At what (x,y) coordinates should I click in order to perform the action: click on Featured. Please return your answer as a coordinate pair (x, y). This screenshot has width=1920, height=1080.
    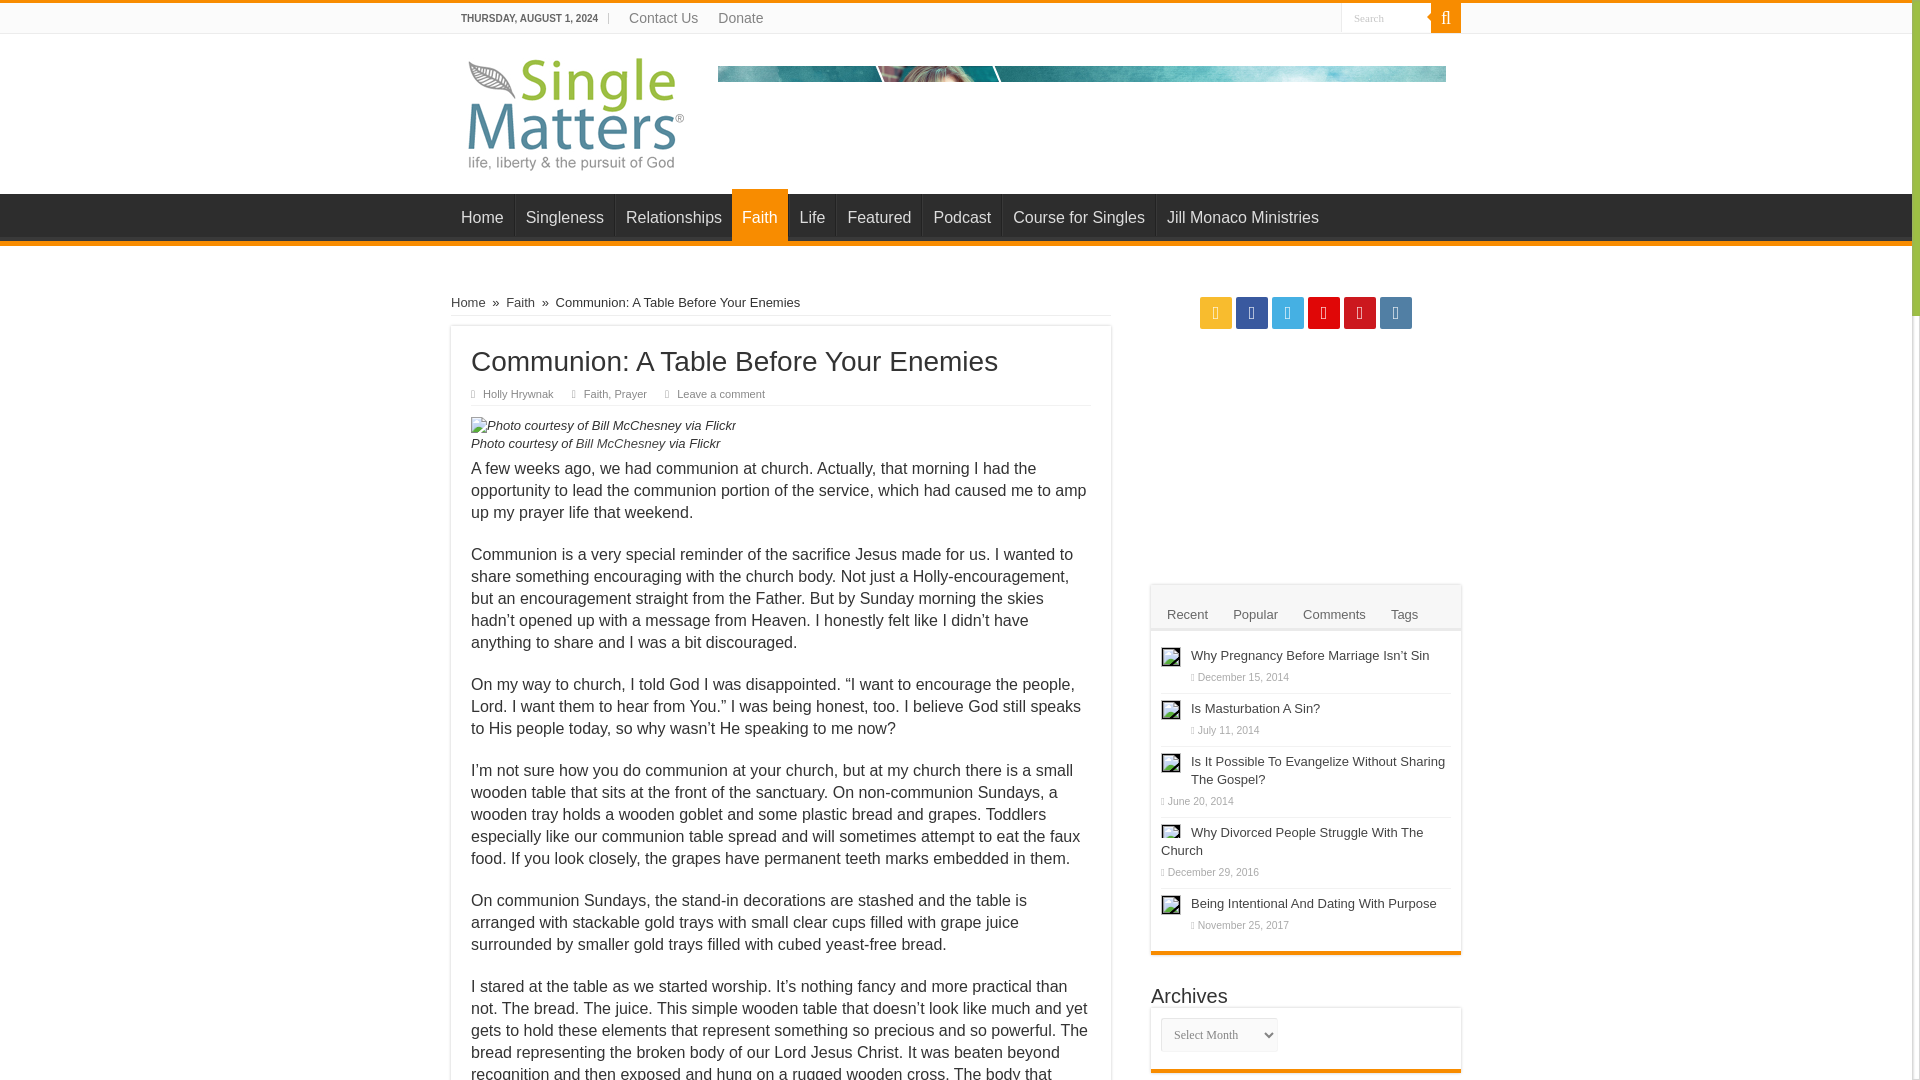
    Looking at the image, I should click on (878, 215).